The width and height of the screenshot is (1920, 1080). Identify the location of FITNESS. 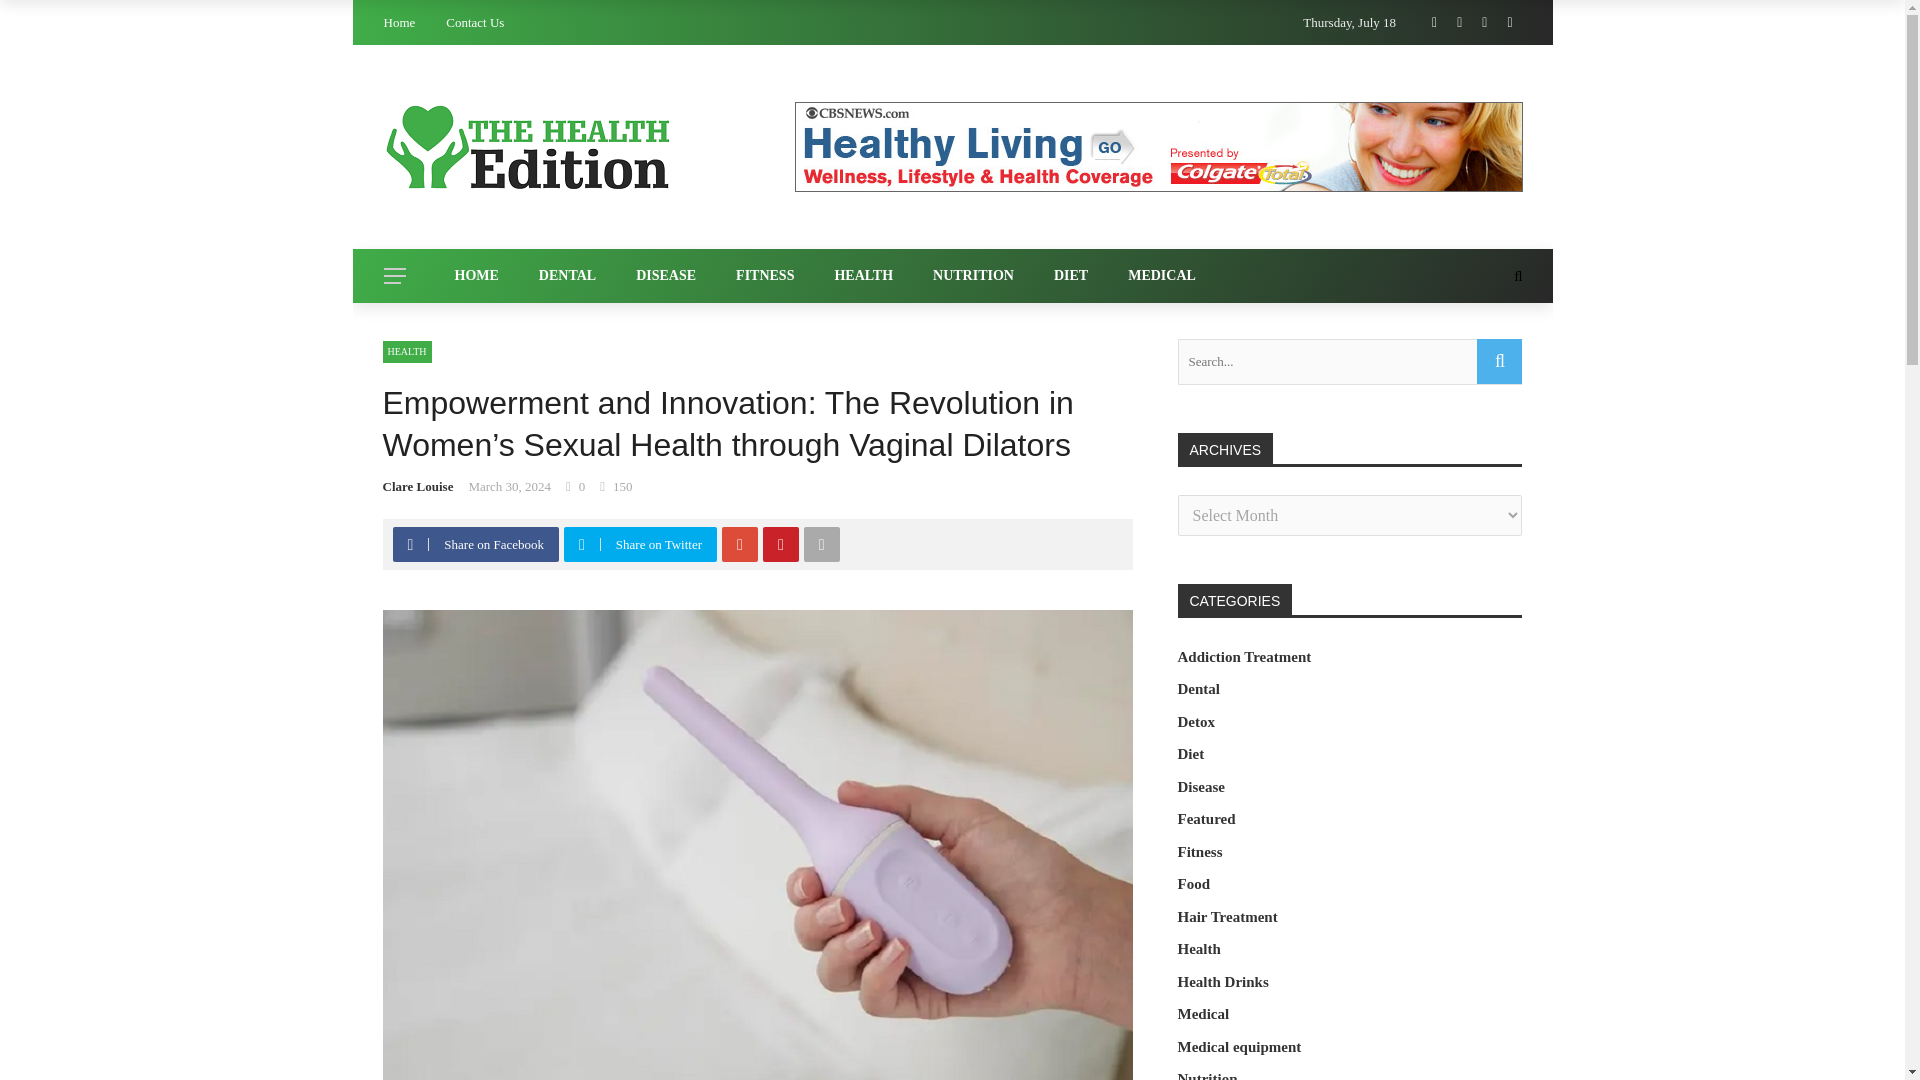
(765, 276).